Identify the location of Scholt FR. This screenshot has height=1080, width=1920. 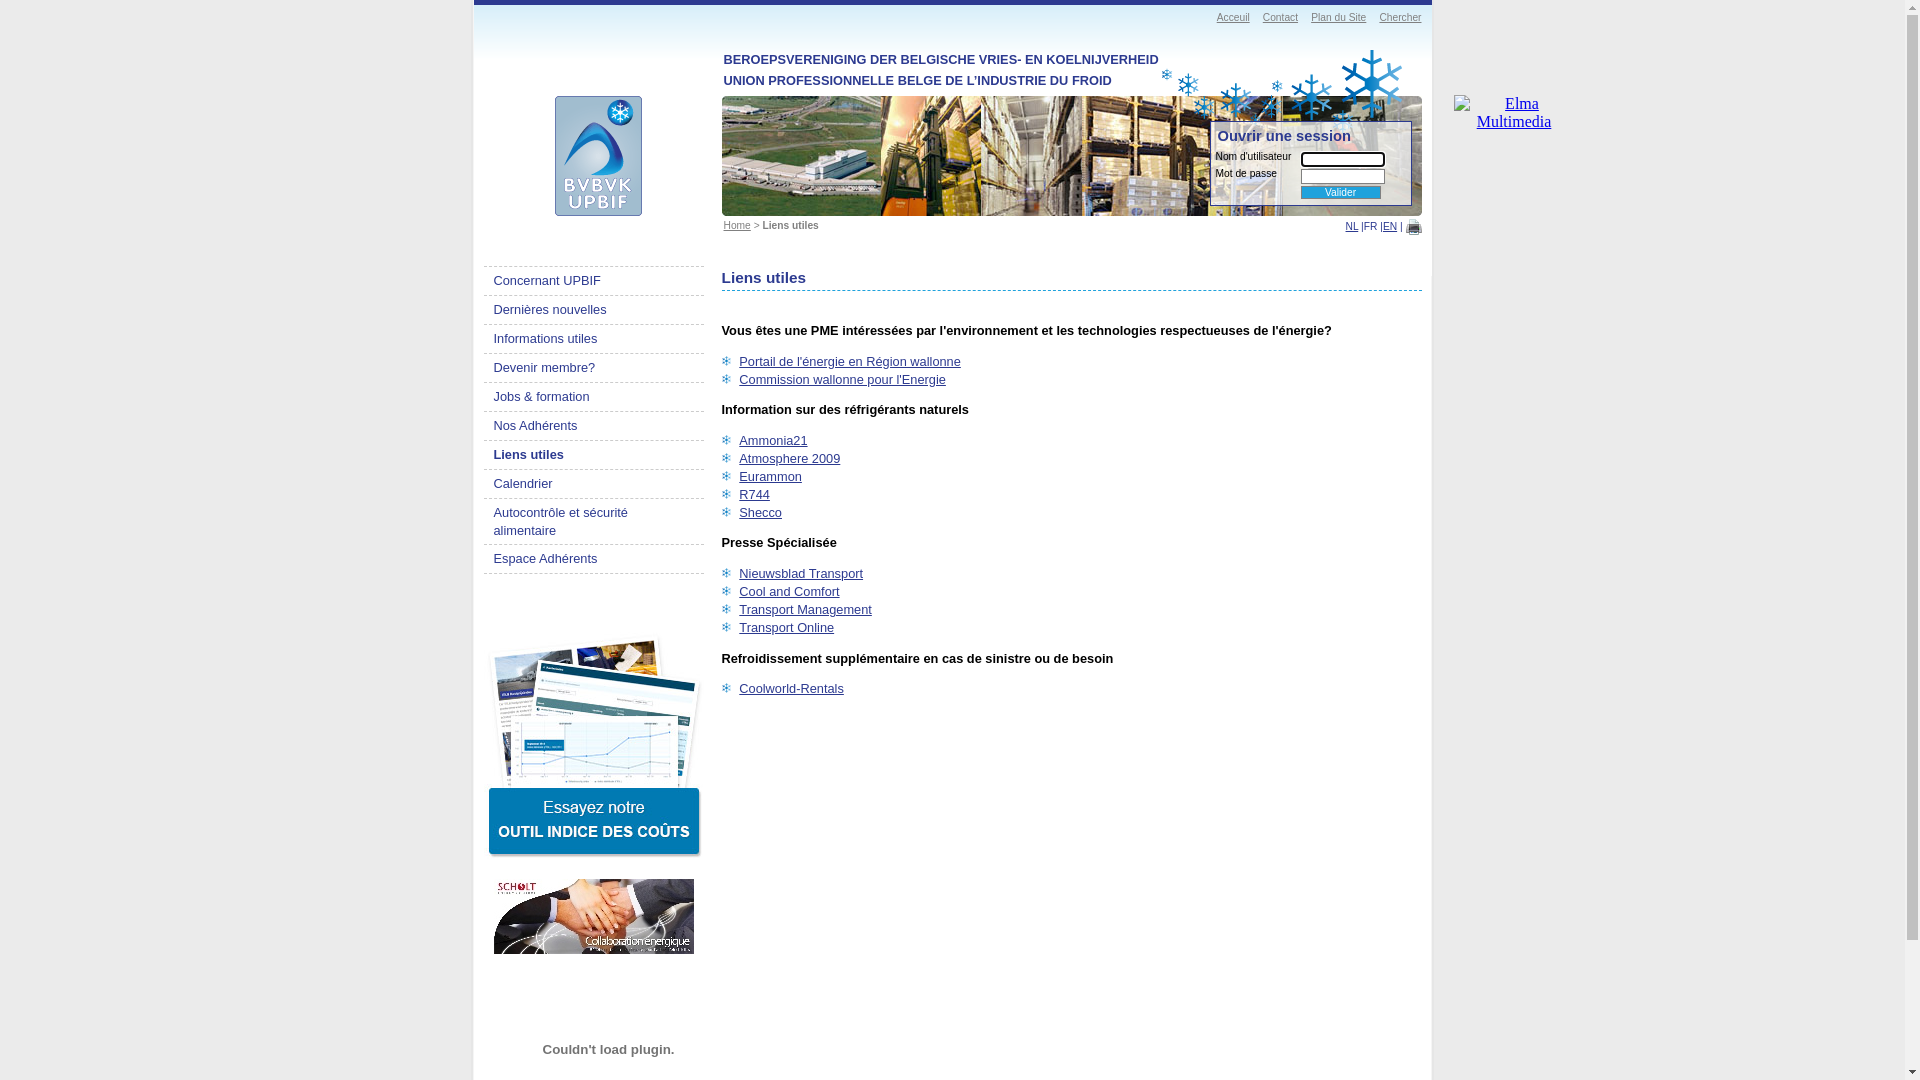
(594, 916).